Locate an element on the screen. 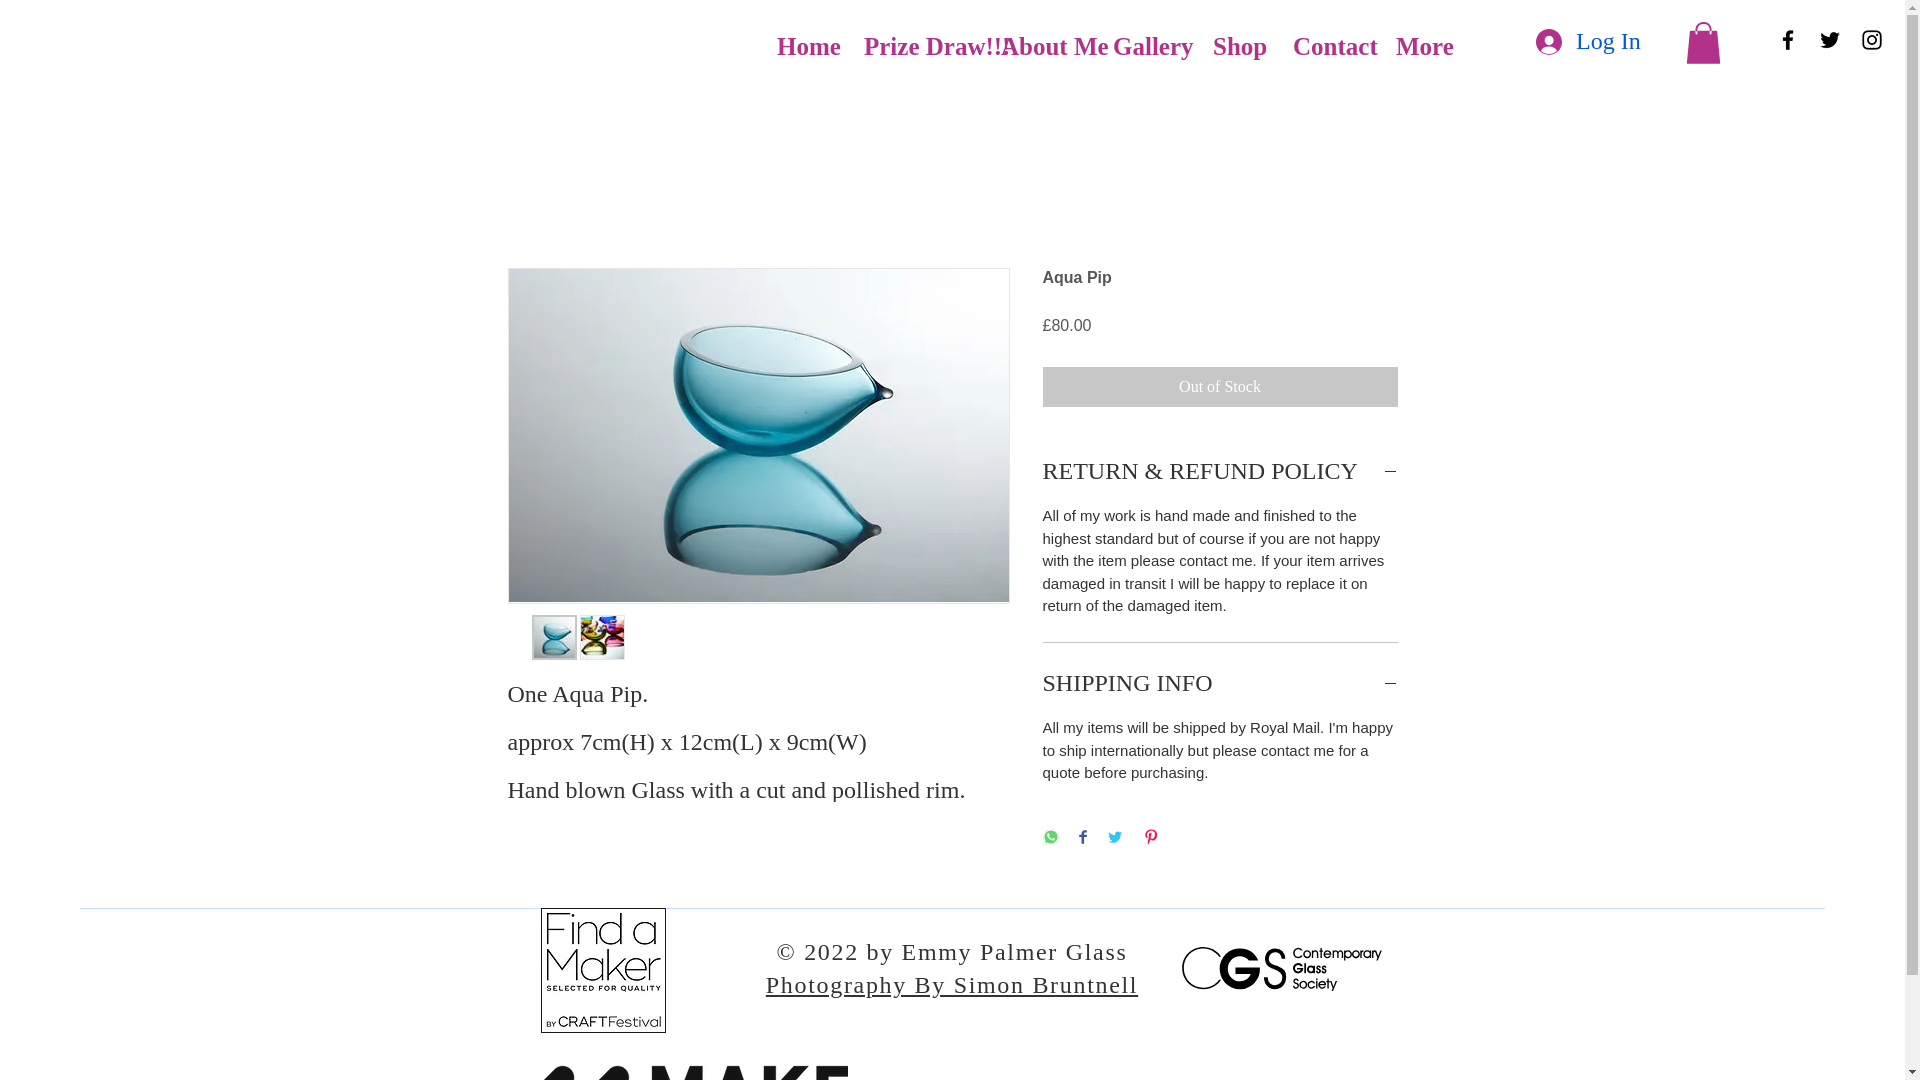  About Me is located at coordinates (1040, 46).